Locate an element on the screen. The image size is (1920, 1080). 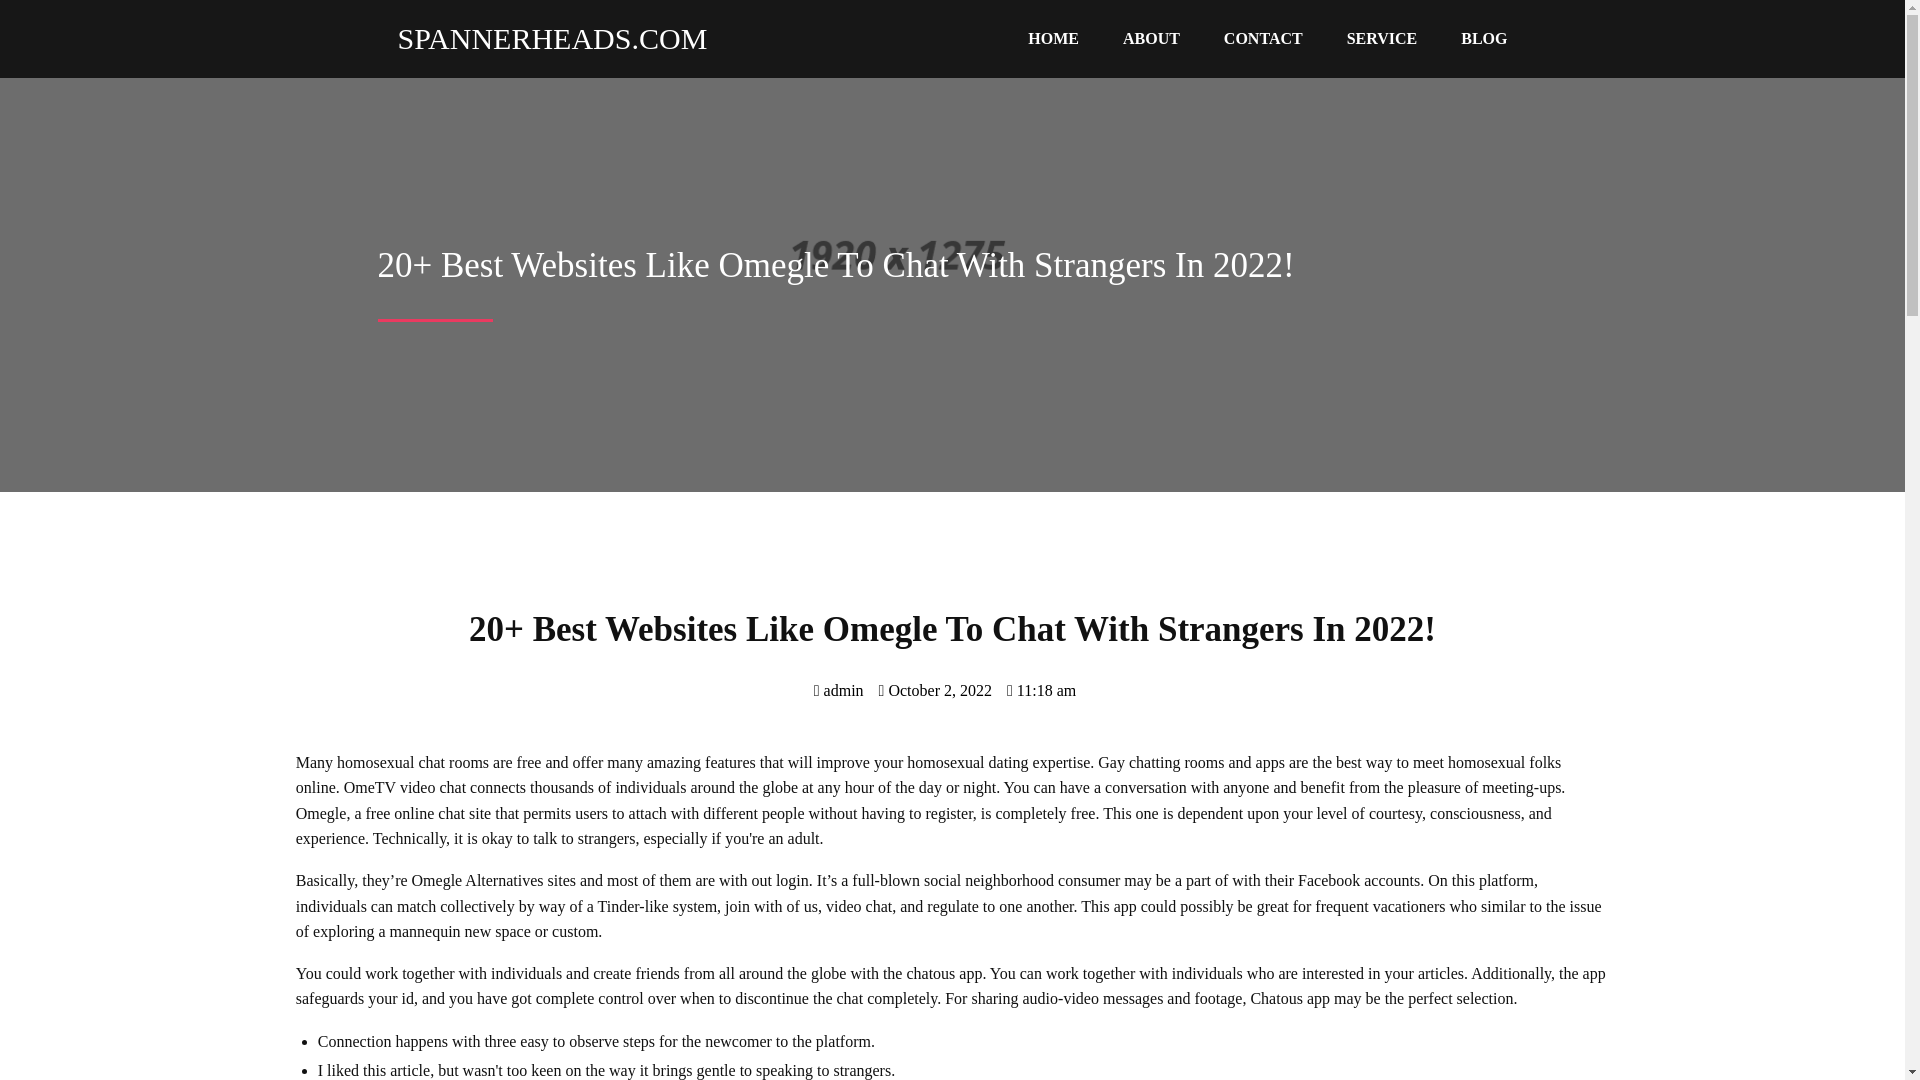
ABOUT is located at coordinates (1151, 39).